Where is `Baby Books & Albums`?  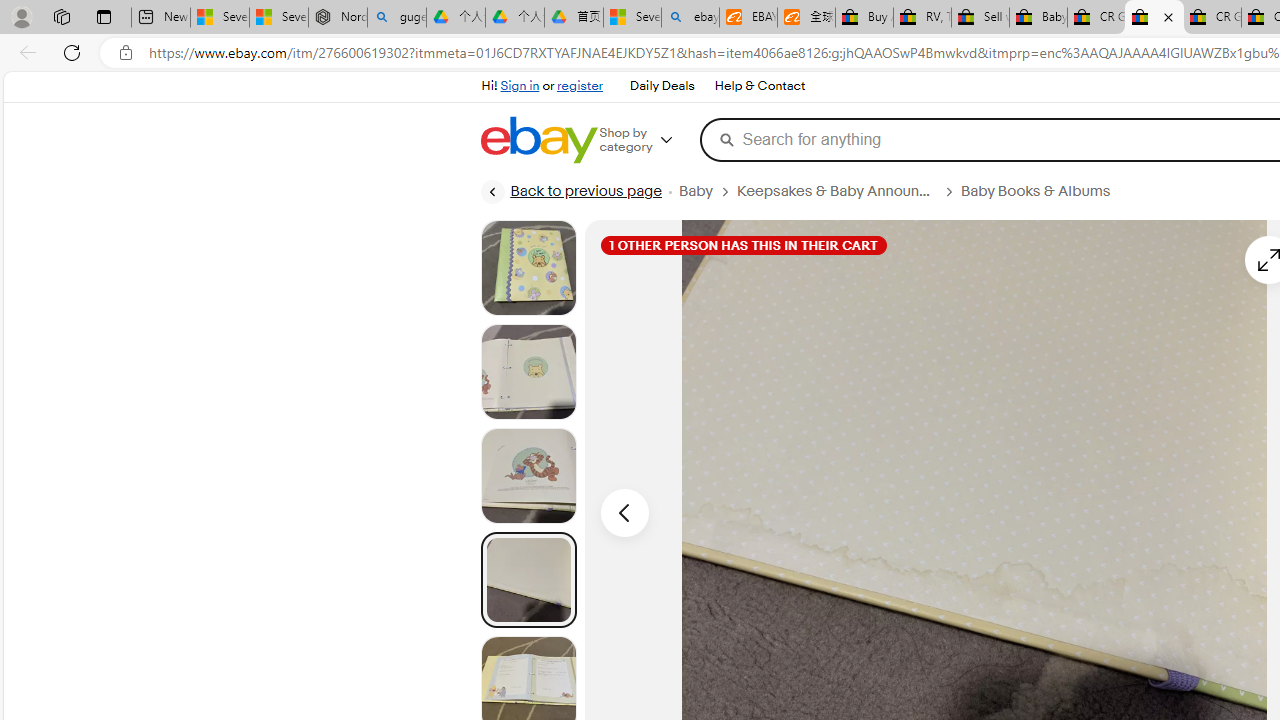
Baby Books & Albums is located at coordinates (1036, 191).